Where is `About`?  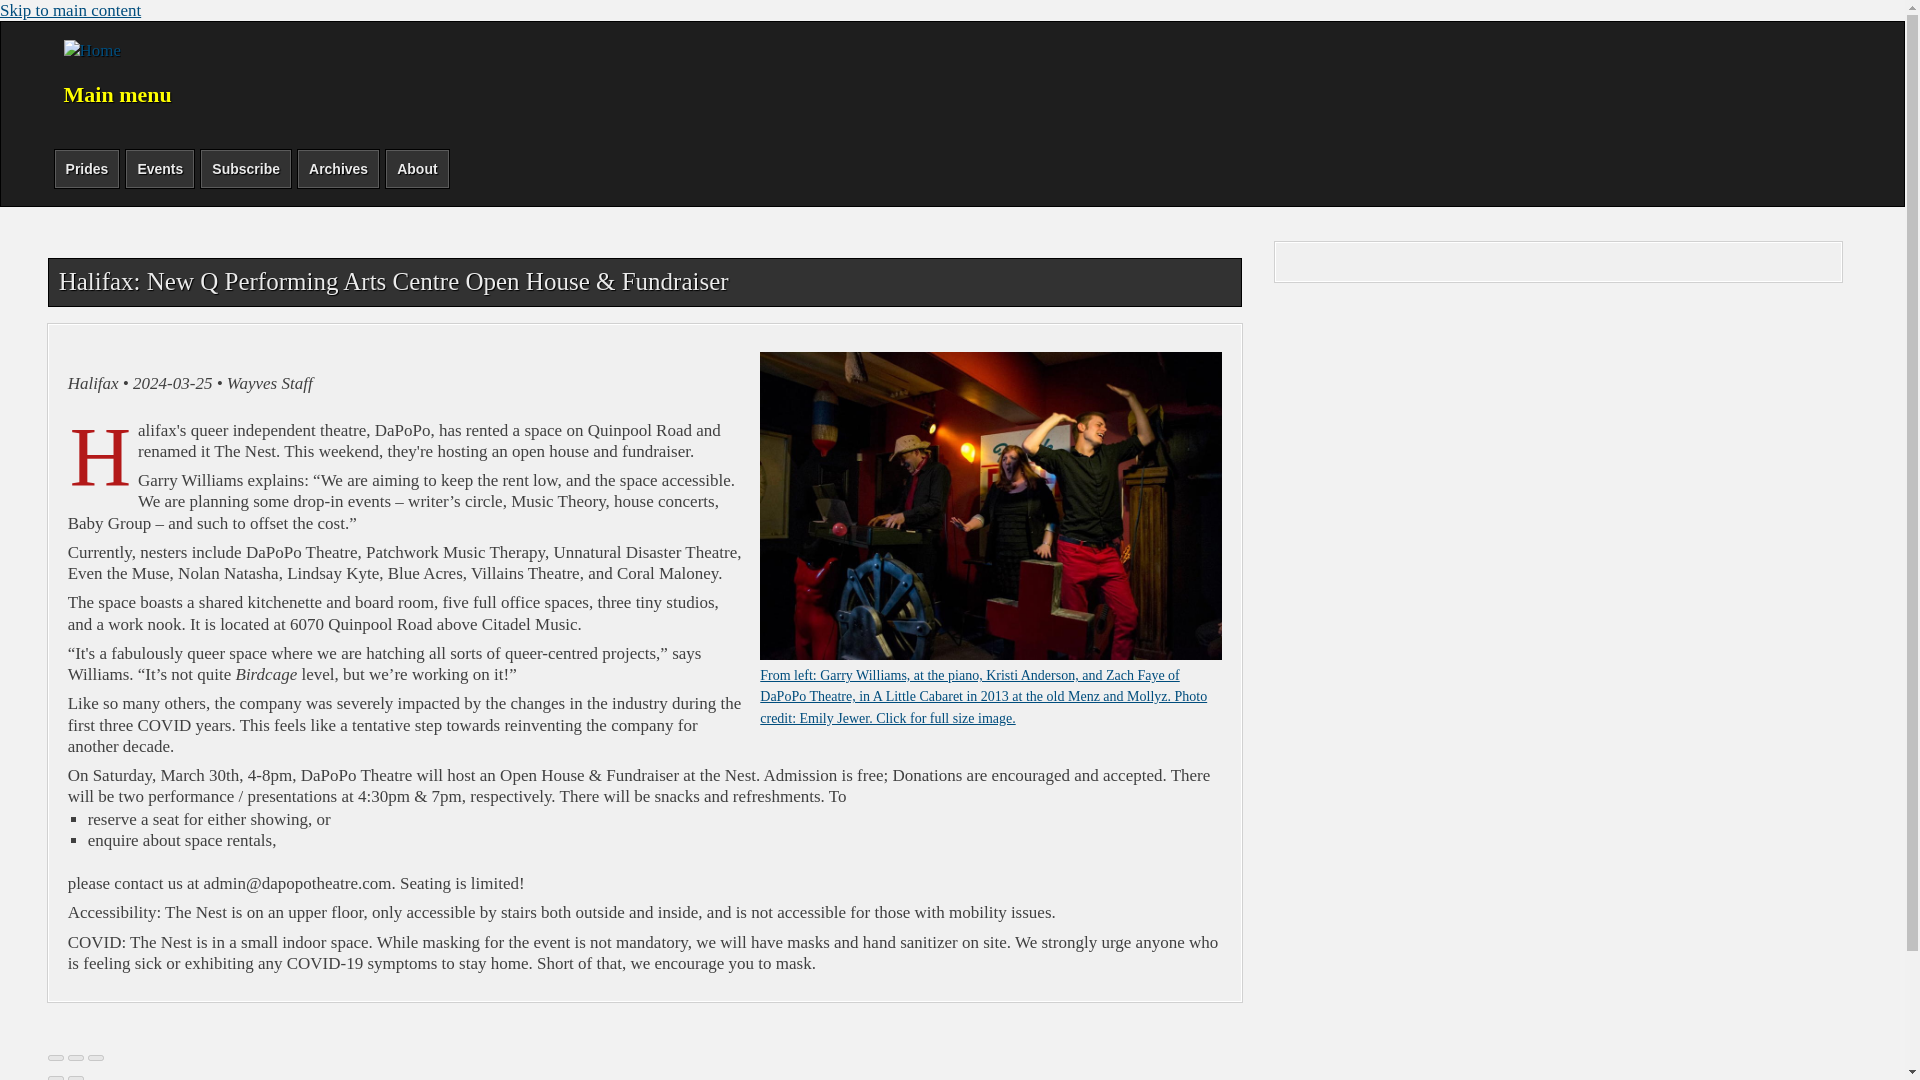
About is located at coordinates (417, 167).